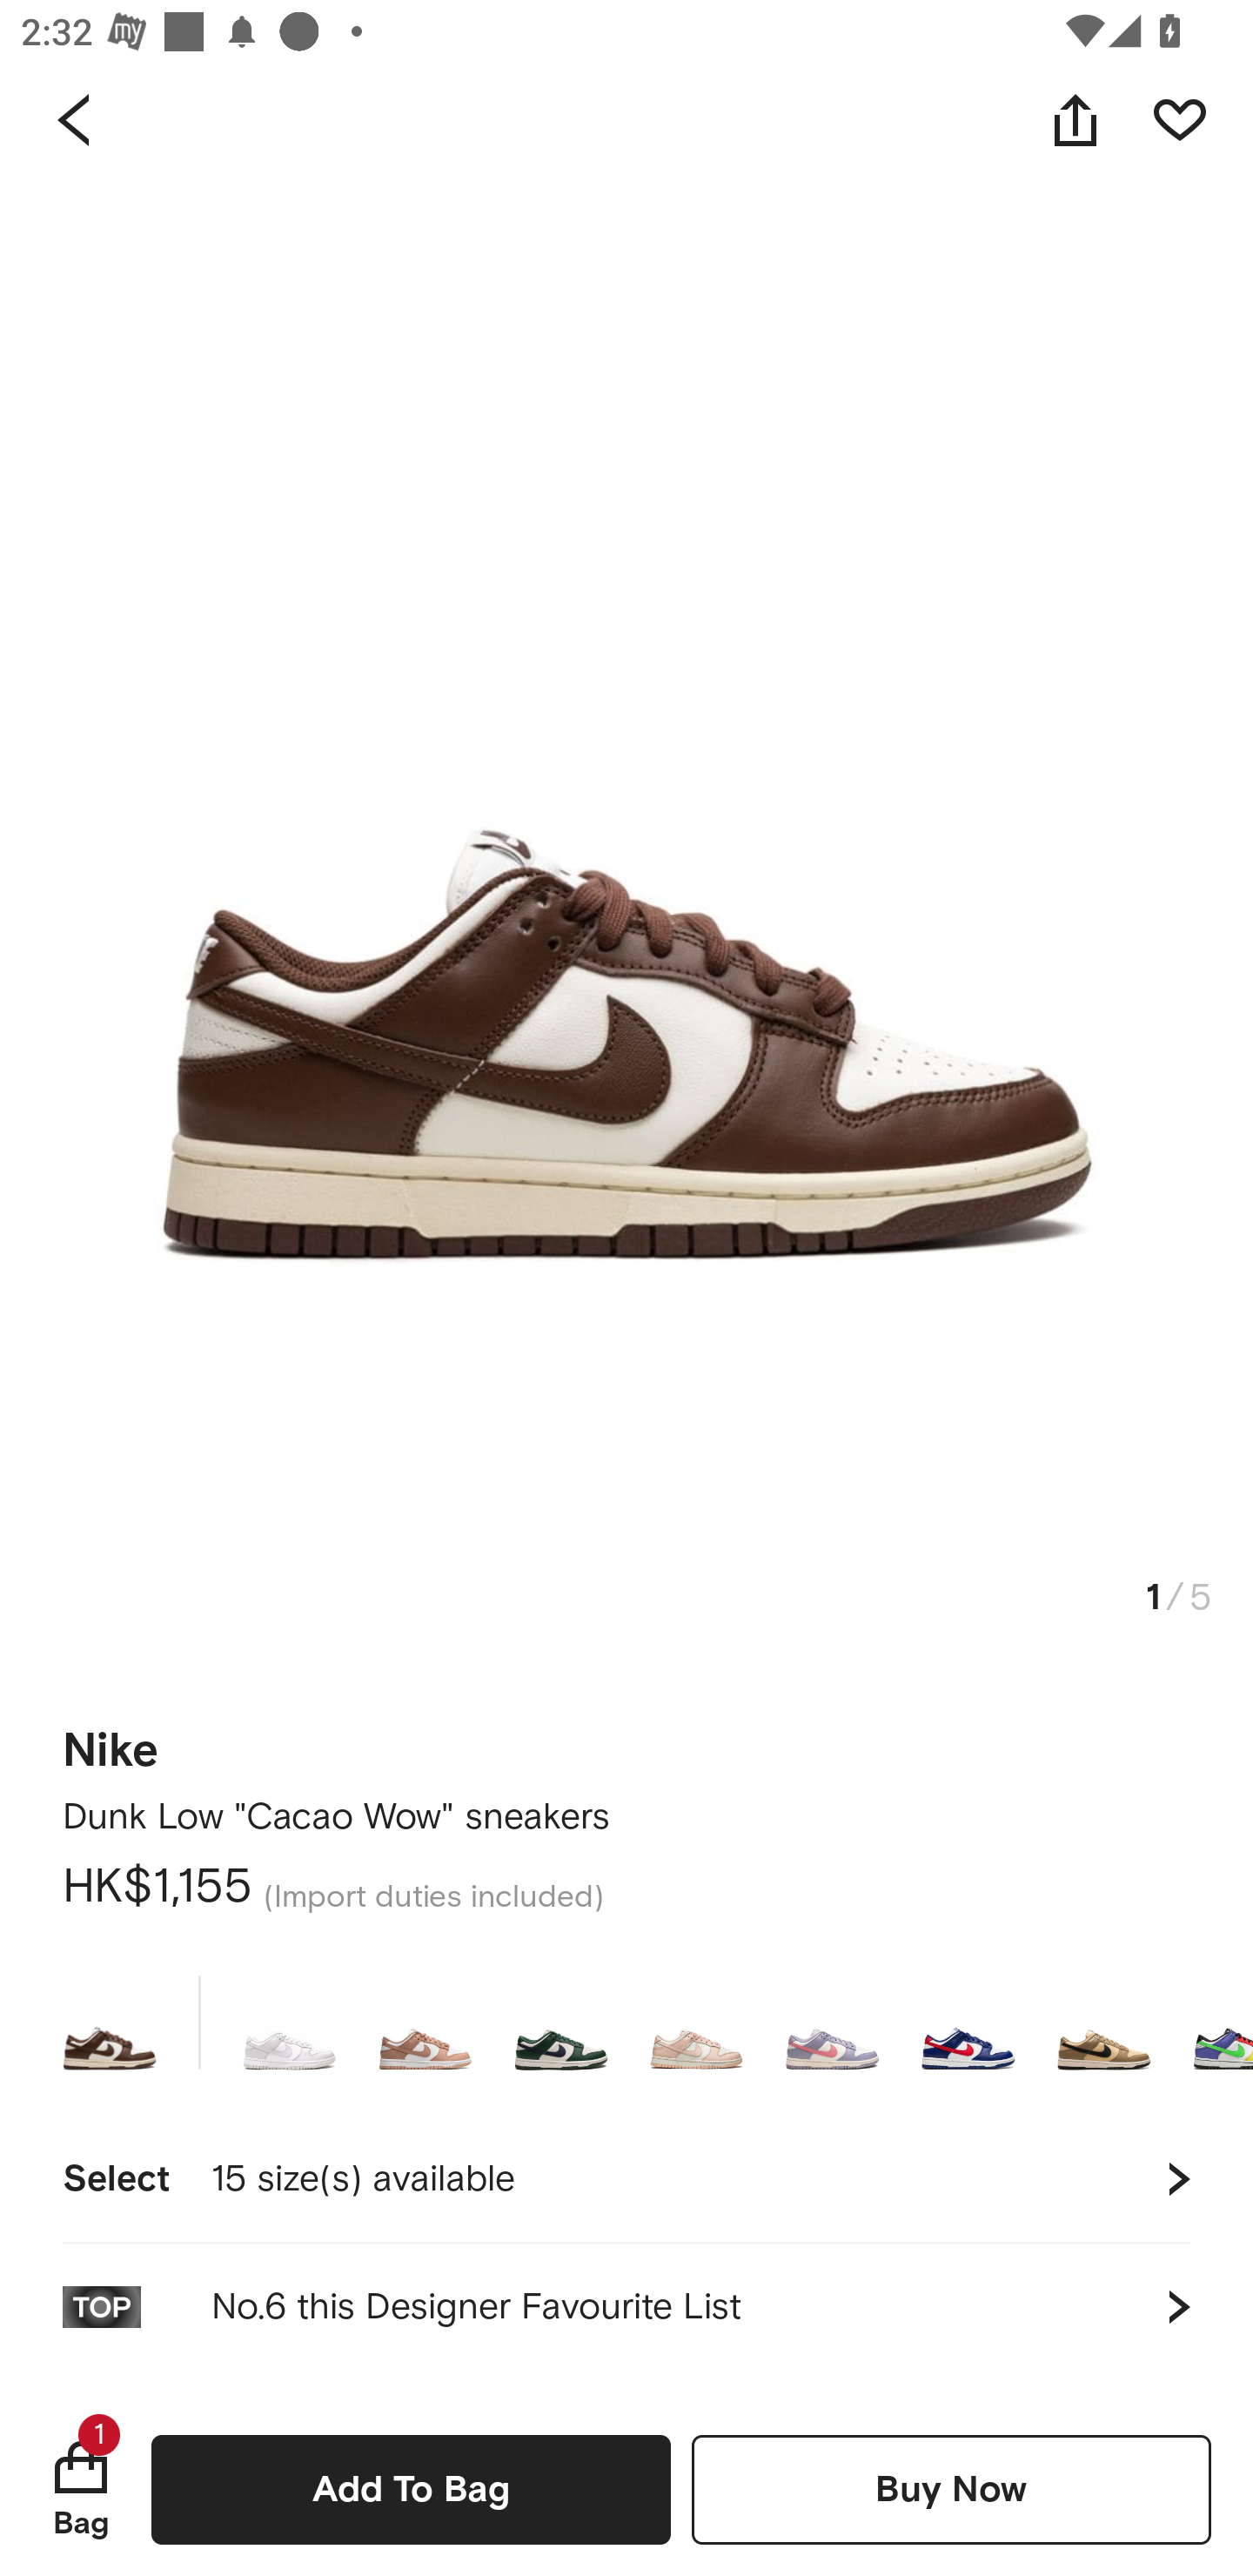 Image resolution: width=1253 pixels, height=2576 pixels. Describe the element at coordinates (951, 2489) in the screenshot. I see `Buy Now` at that location.